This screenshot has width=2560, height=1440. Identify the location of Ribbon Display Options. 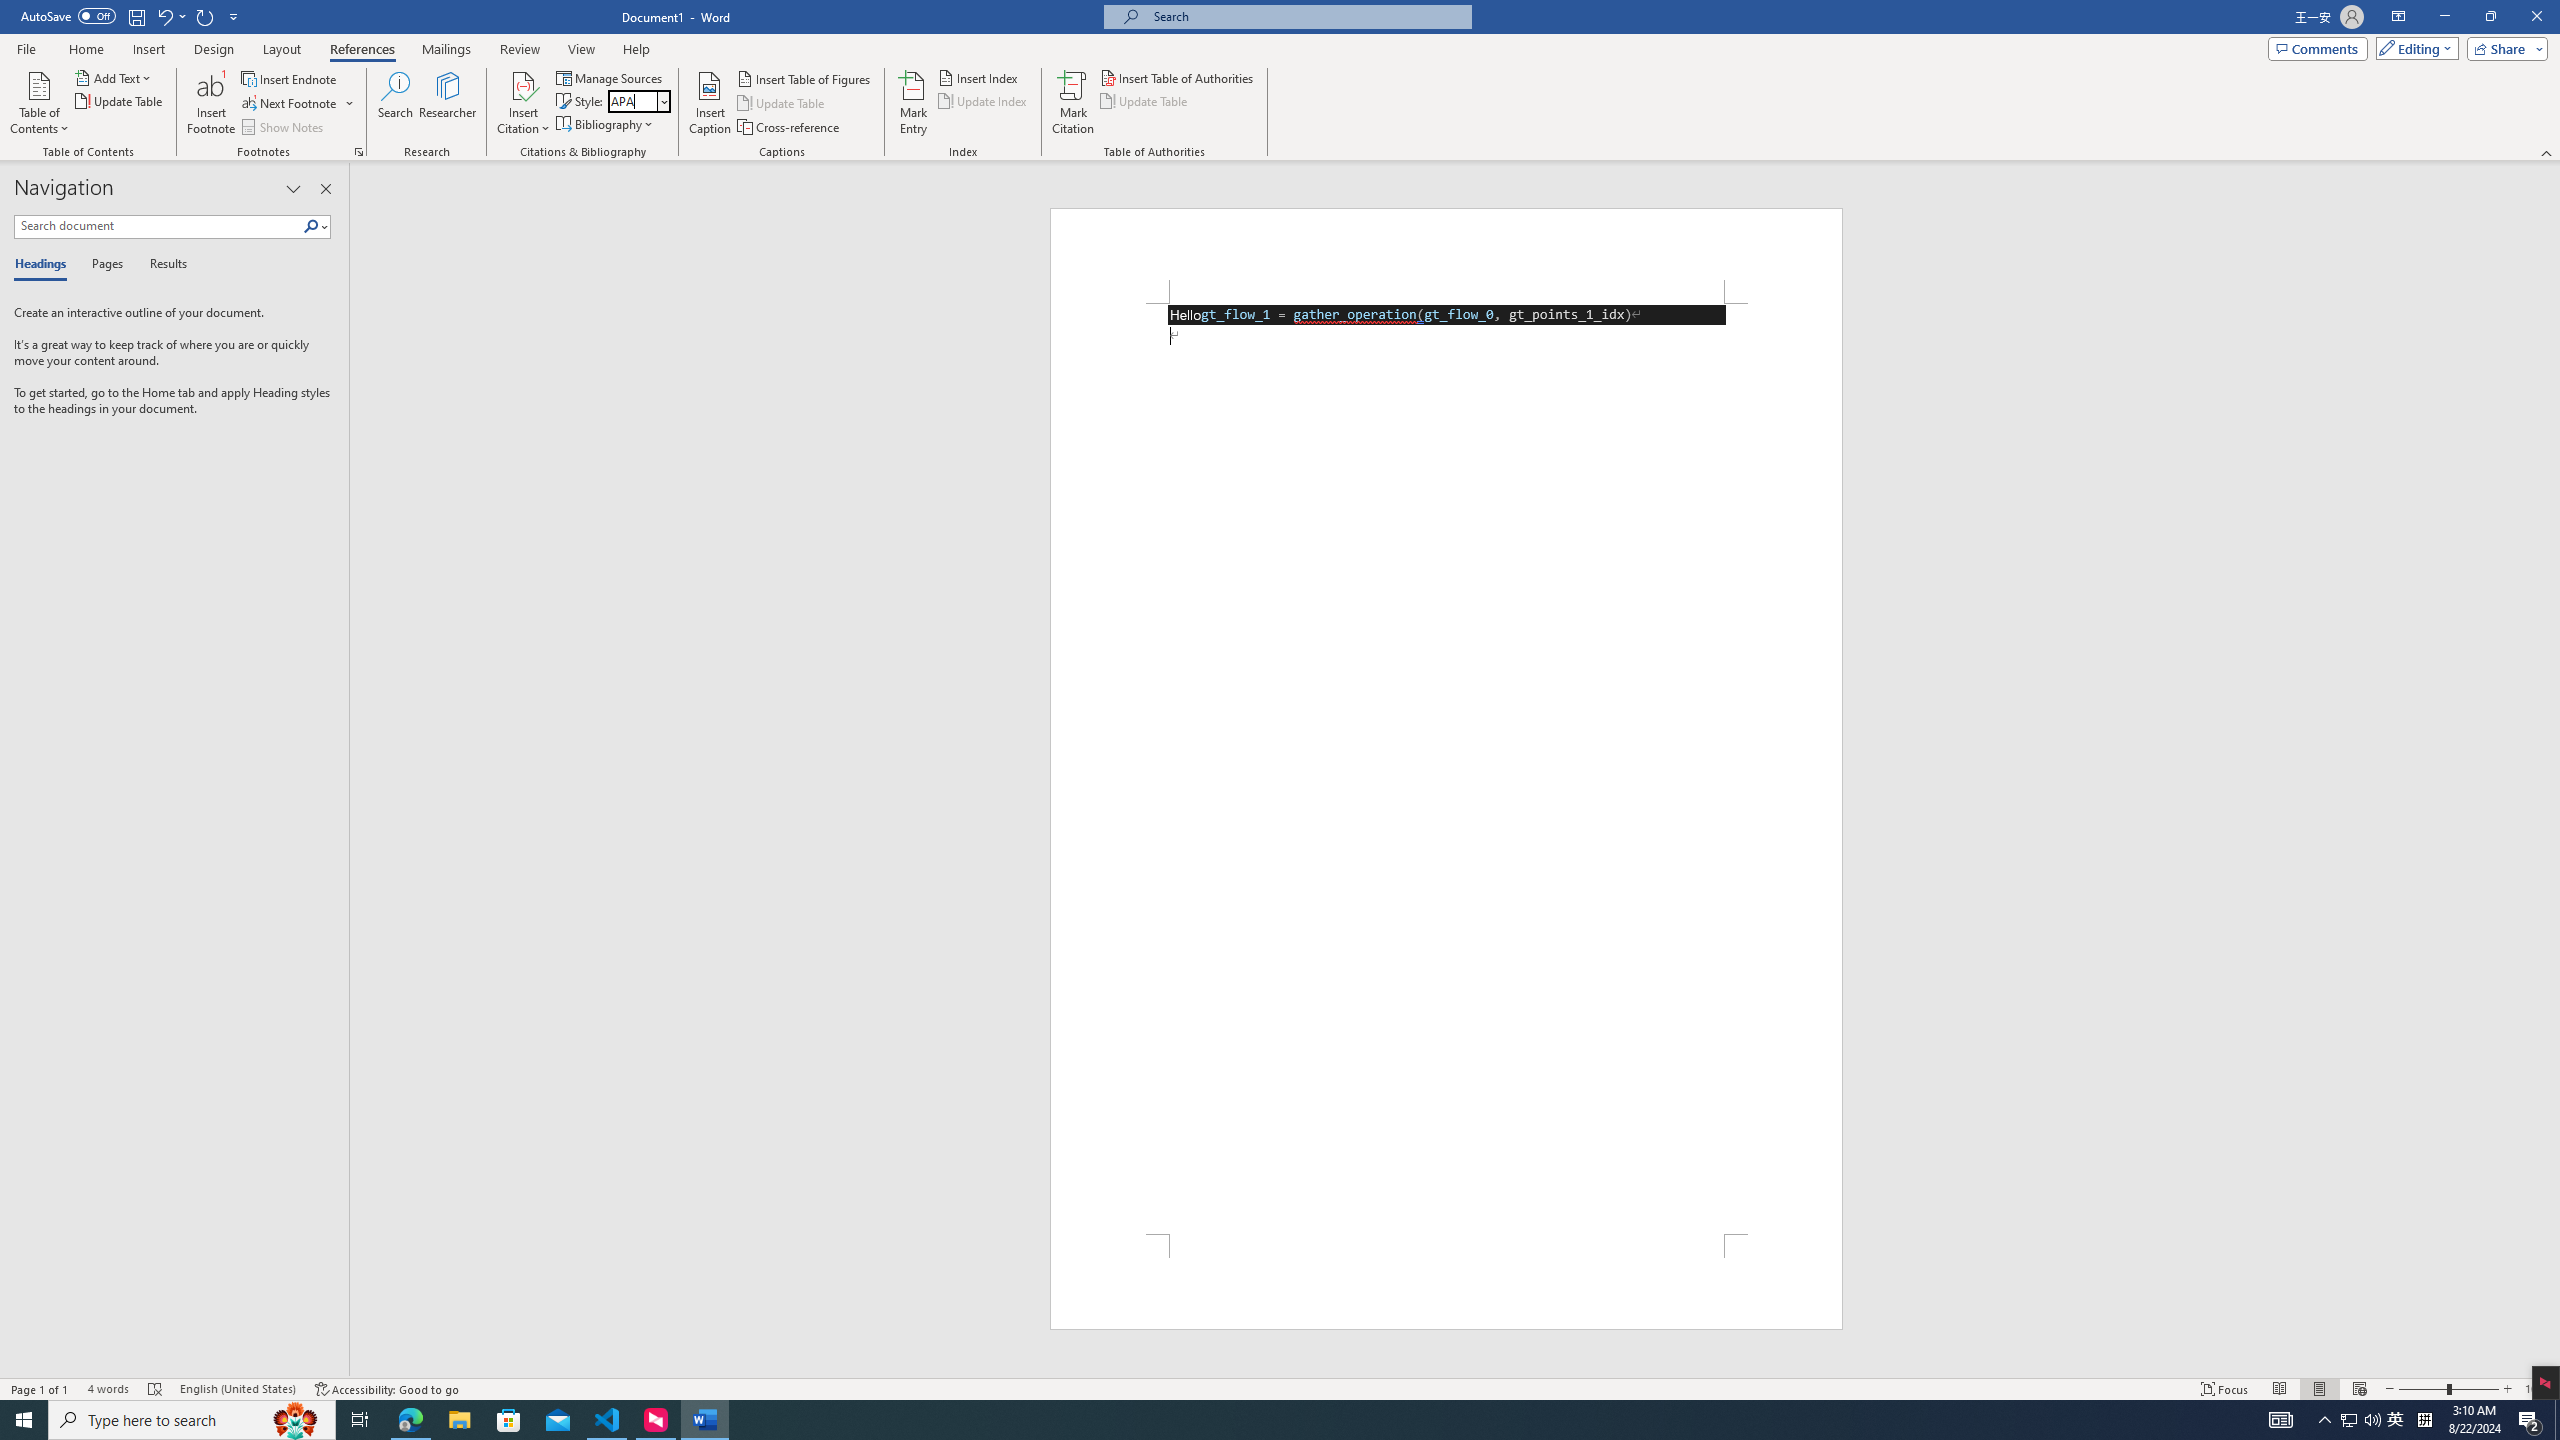
(2398, 17).